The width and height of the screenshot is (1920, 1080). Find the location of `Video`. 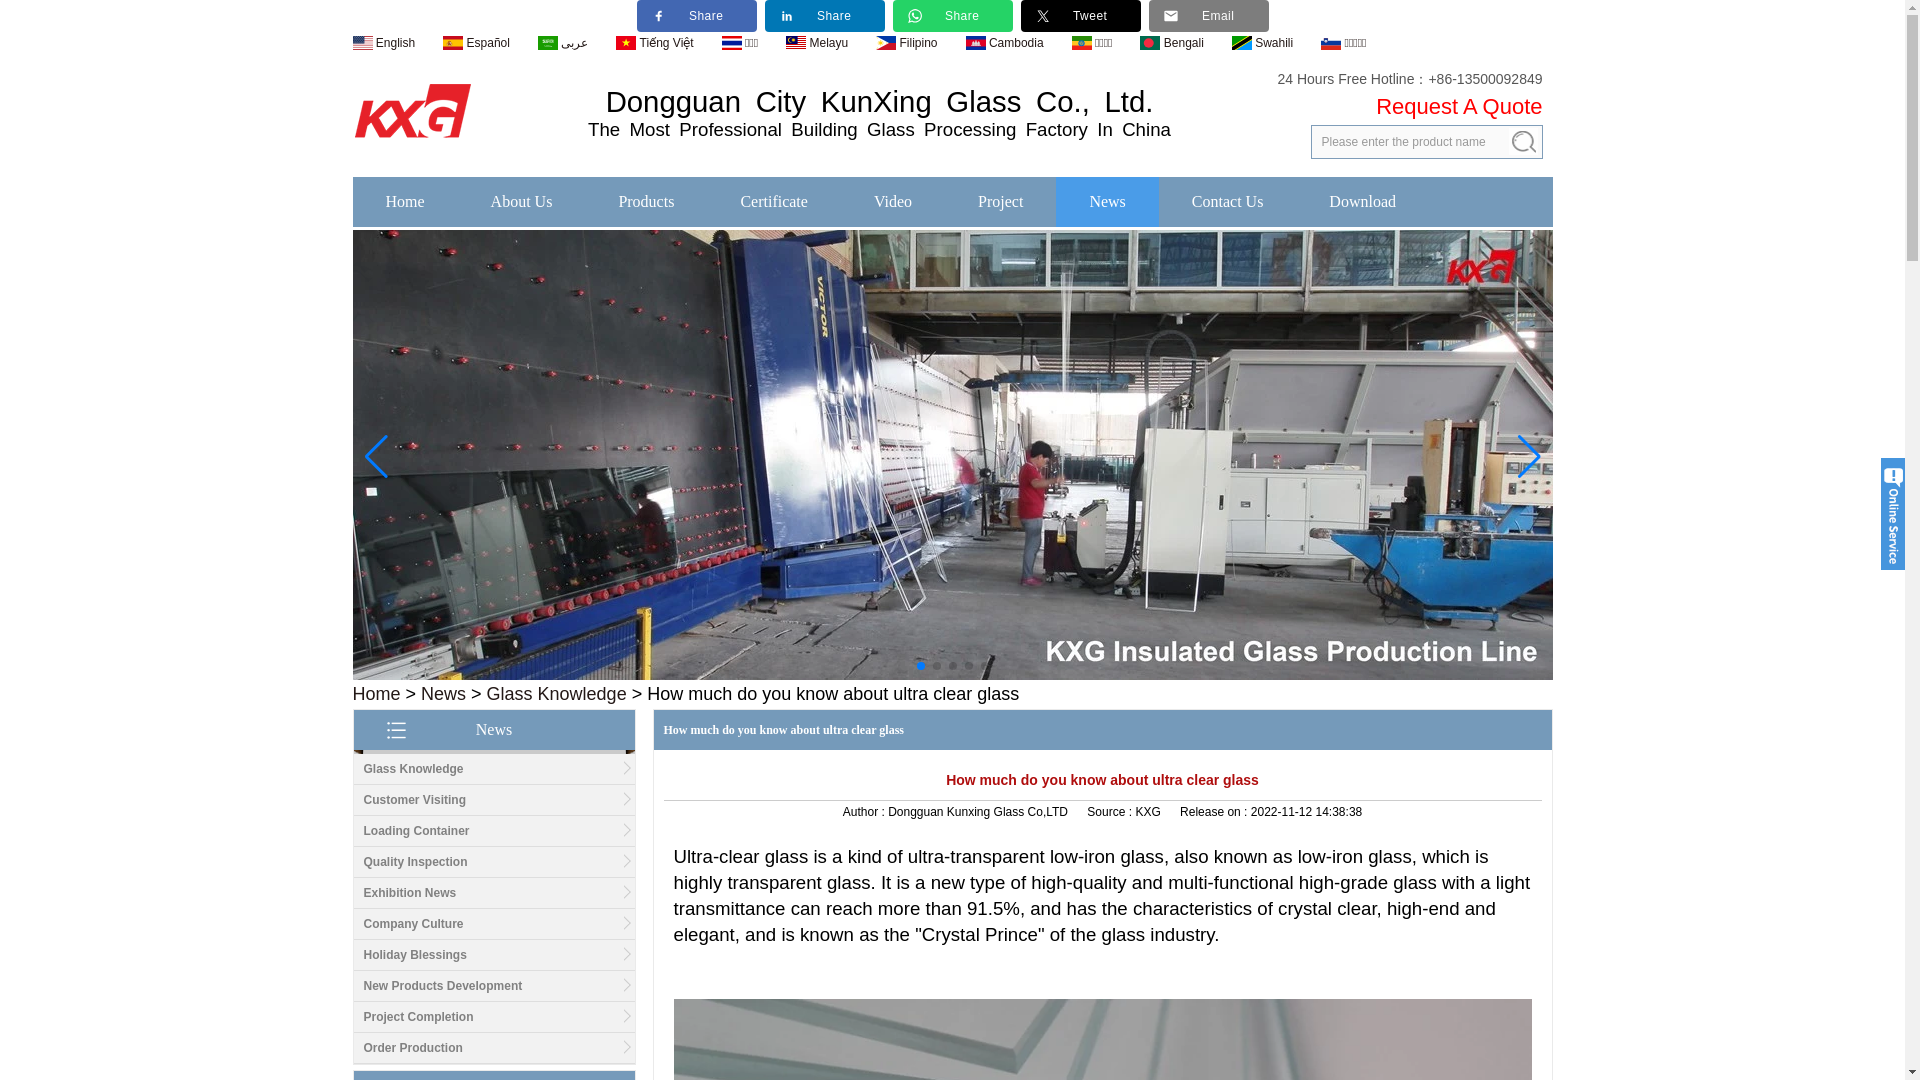

Video is located at coordinates (892, 201).